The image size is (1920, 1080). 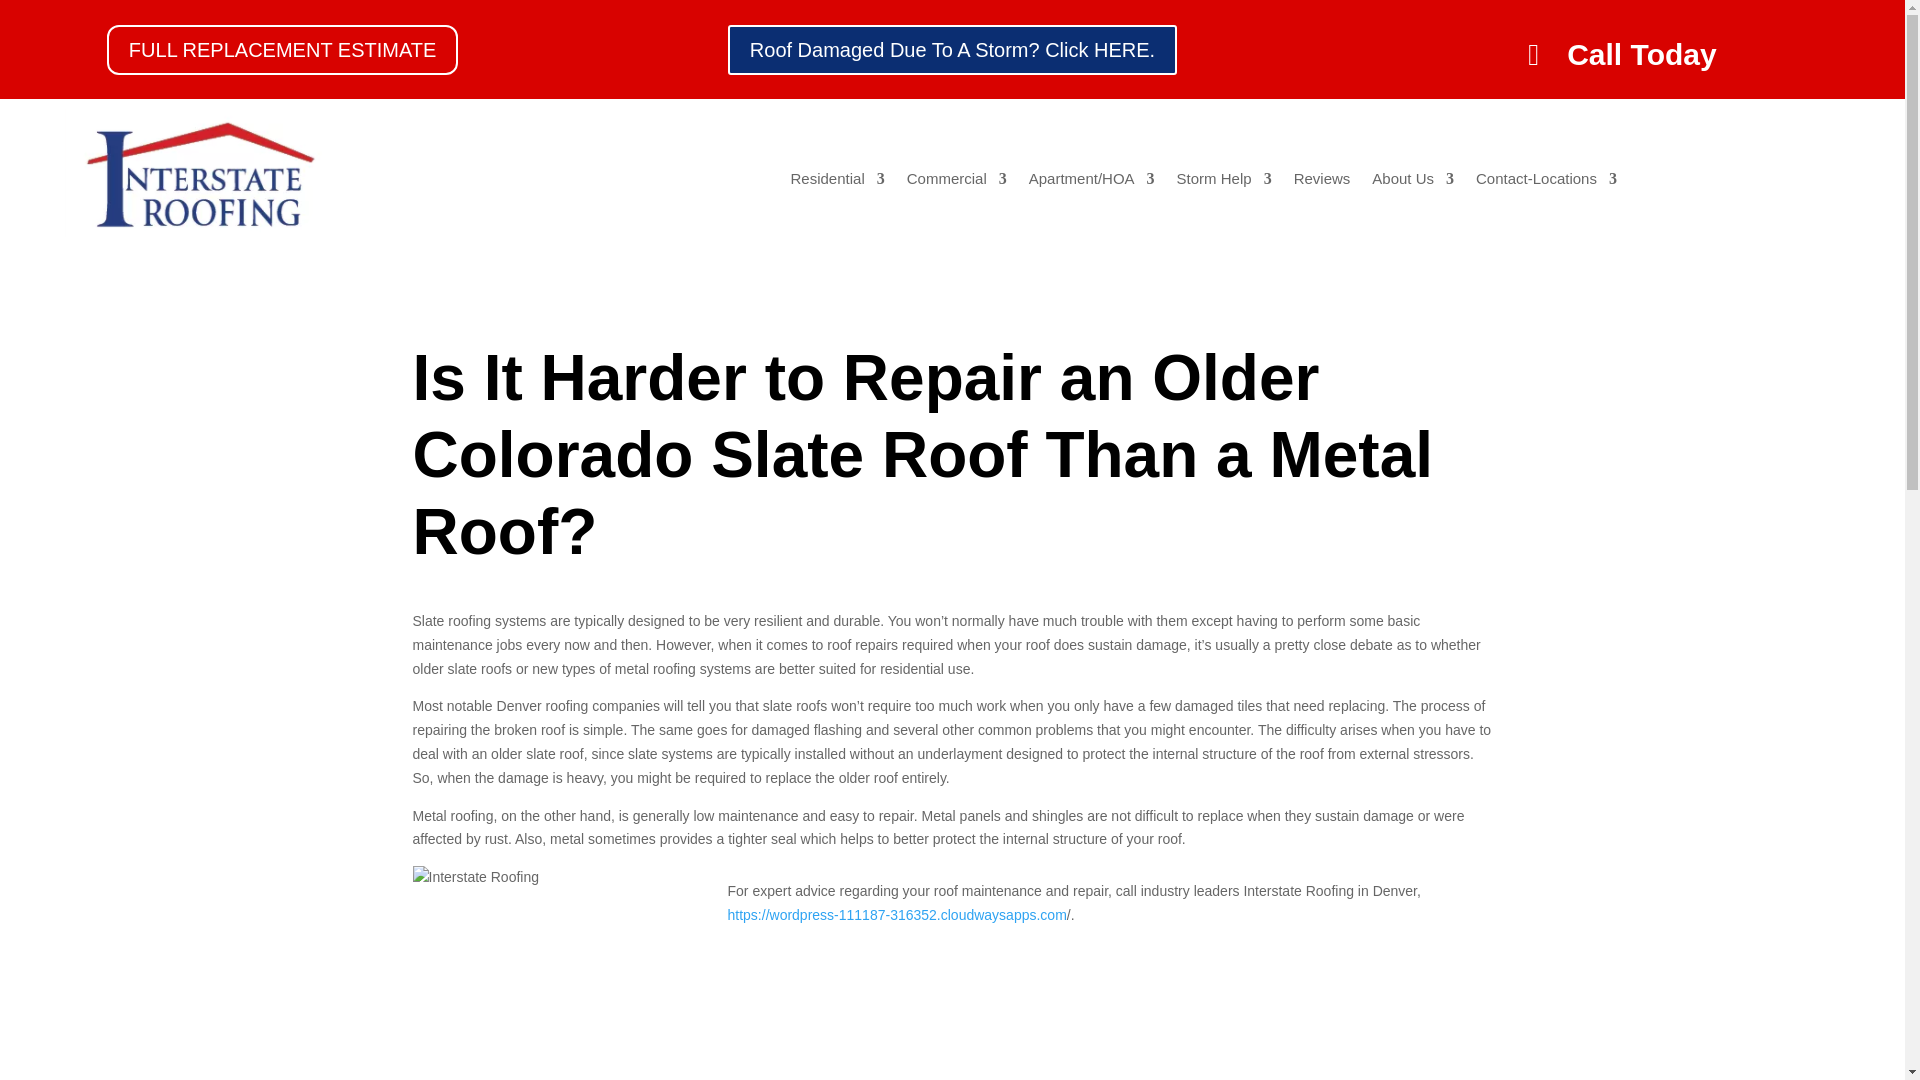 What do you see at coordinates (1412, 182) in the screenshot?
I see `About Us` at bounding box center [1412, 182].